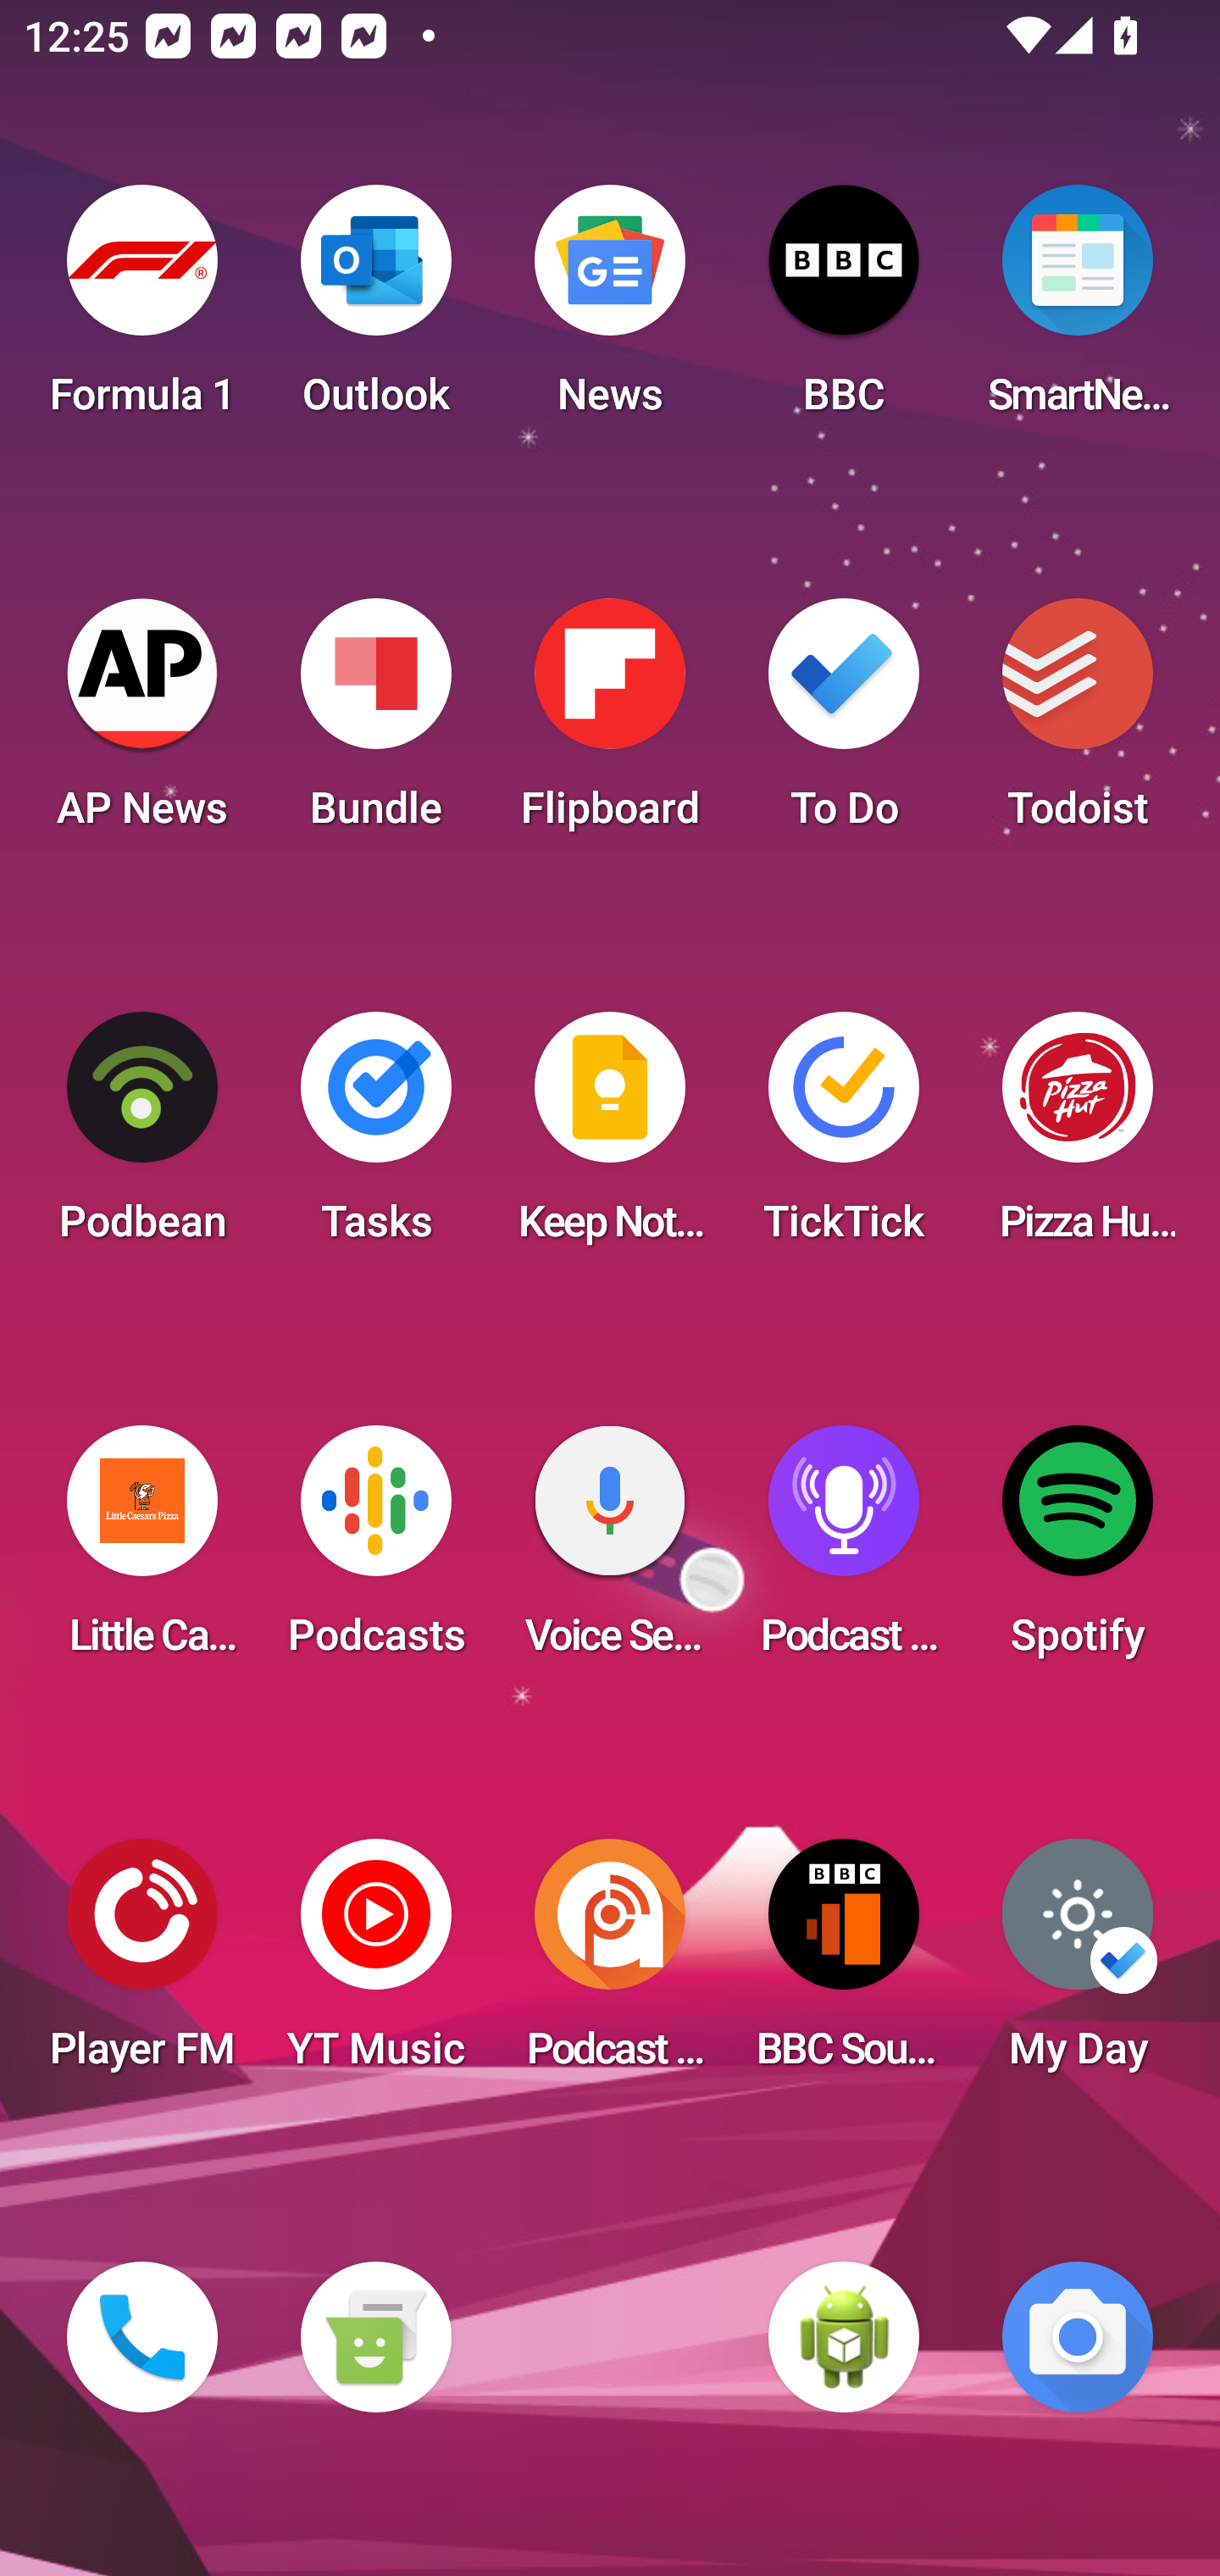  Describe the element at coordinates (844, 1551) in the screenshot. I see `Podcast Player` at that location.